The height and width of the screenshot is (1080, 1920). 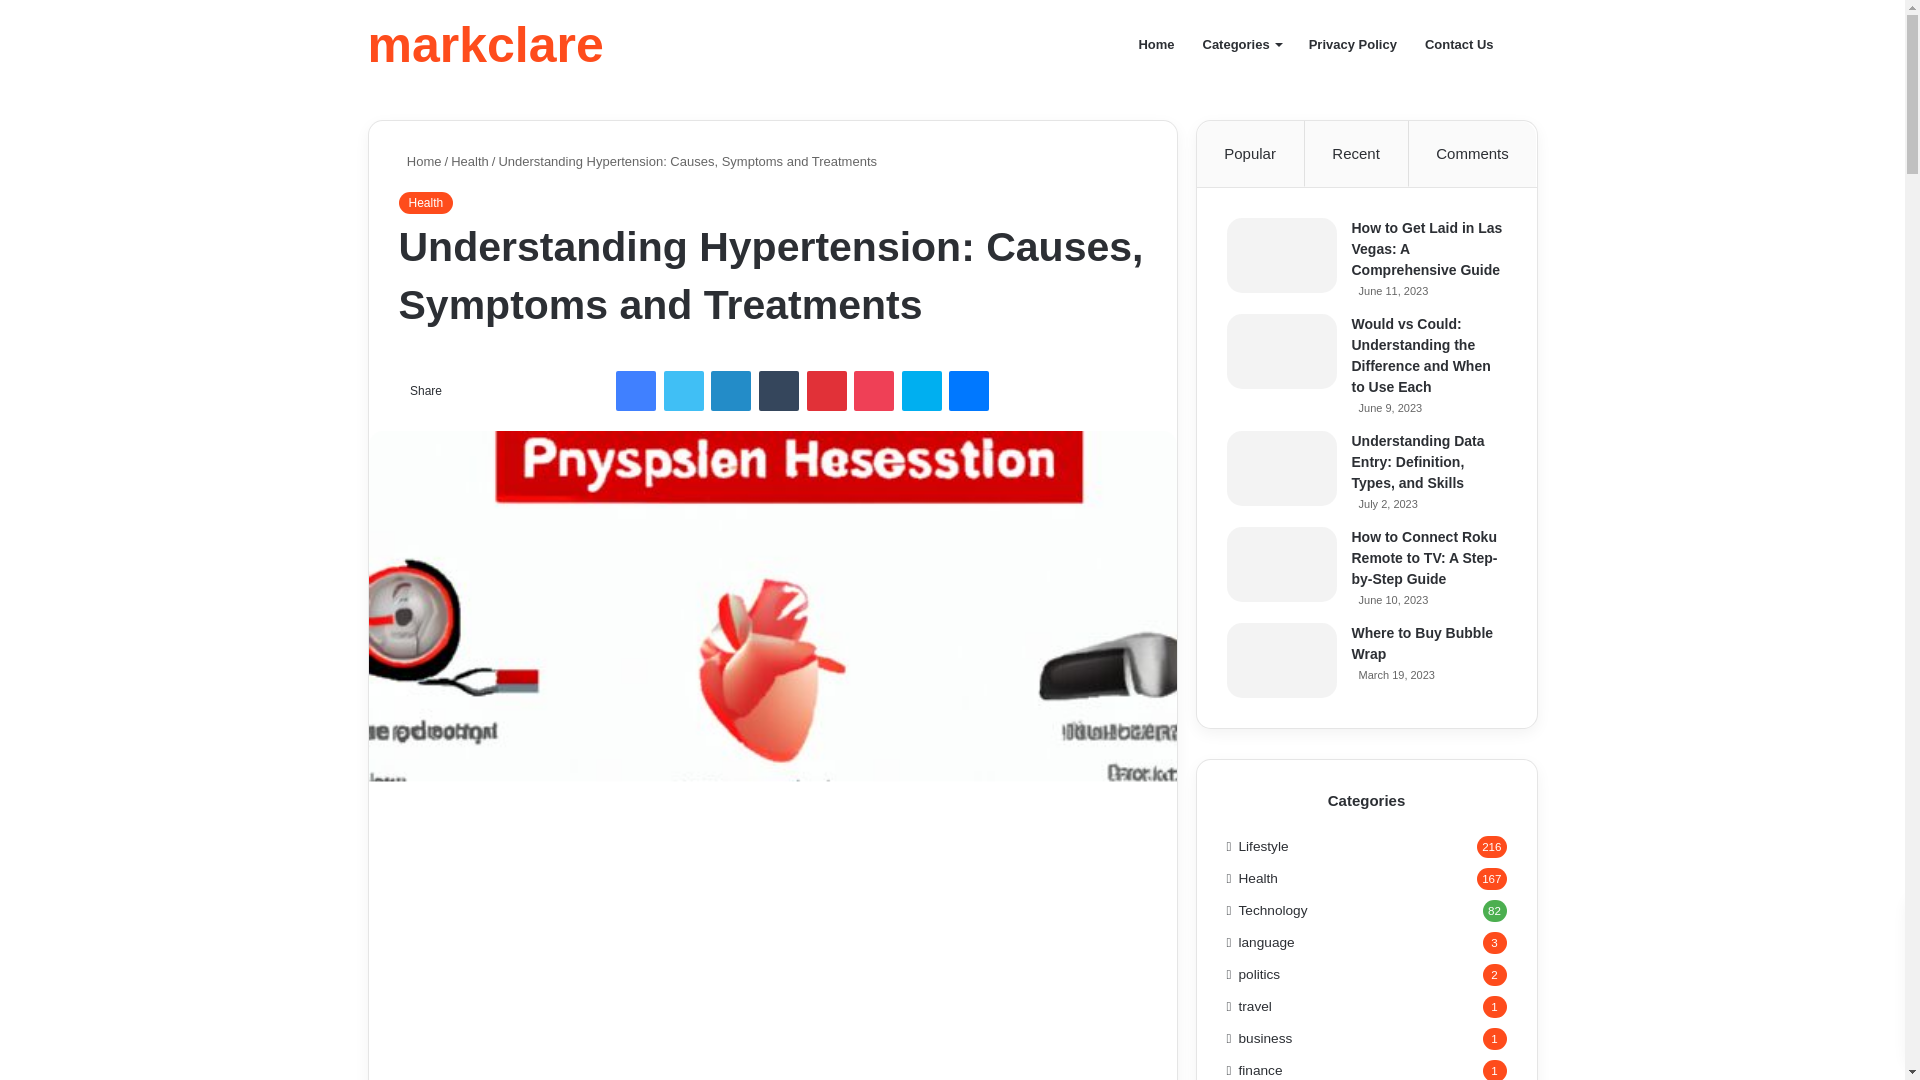 I want to click on markclare, so click(x=486, y=45).